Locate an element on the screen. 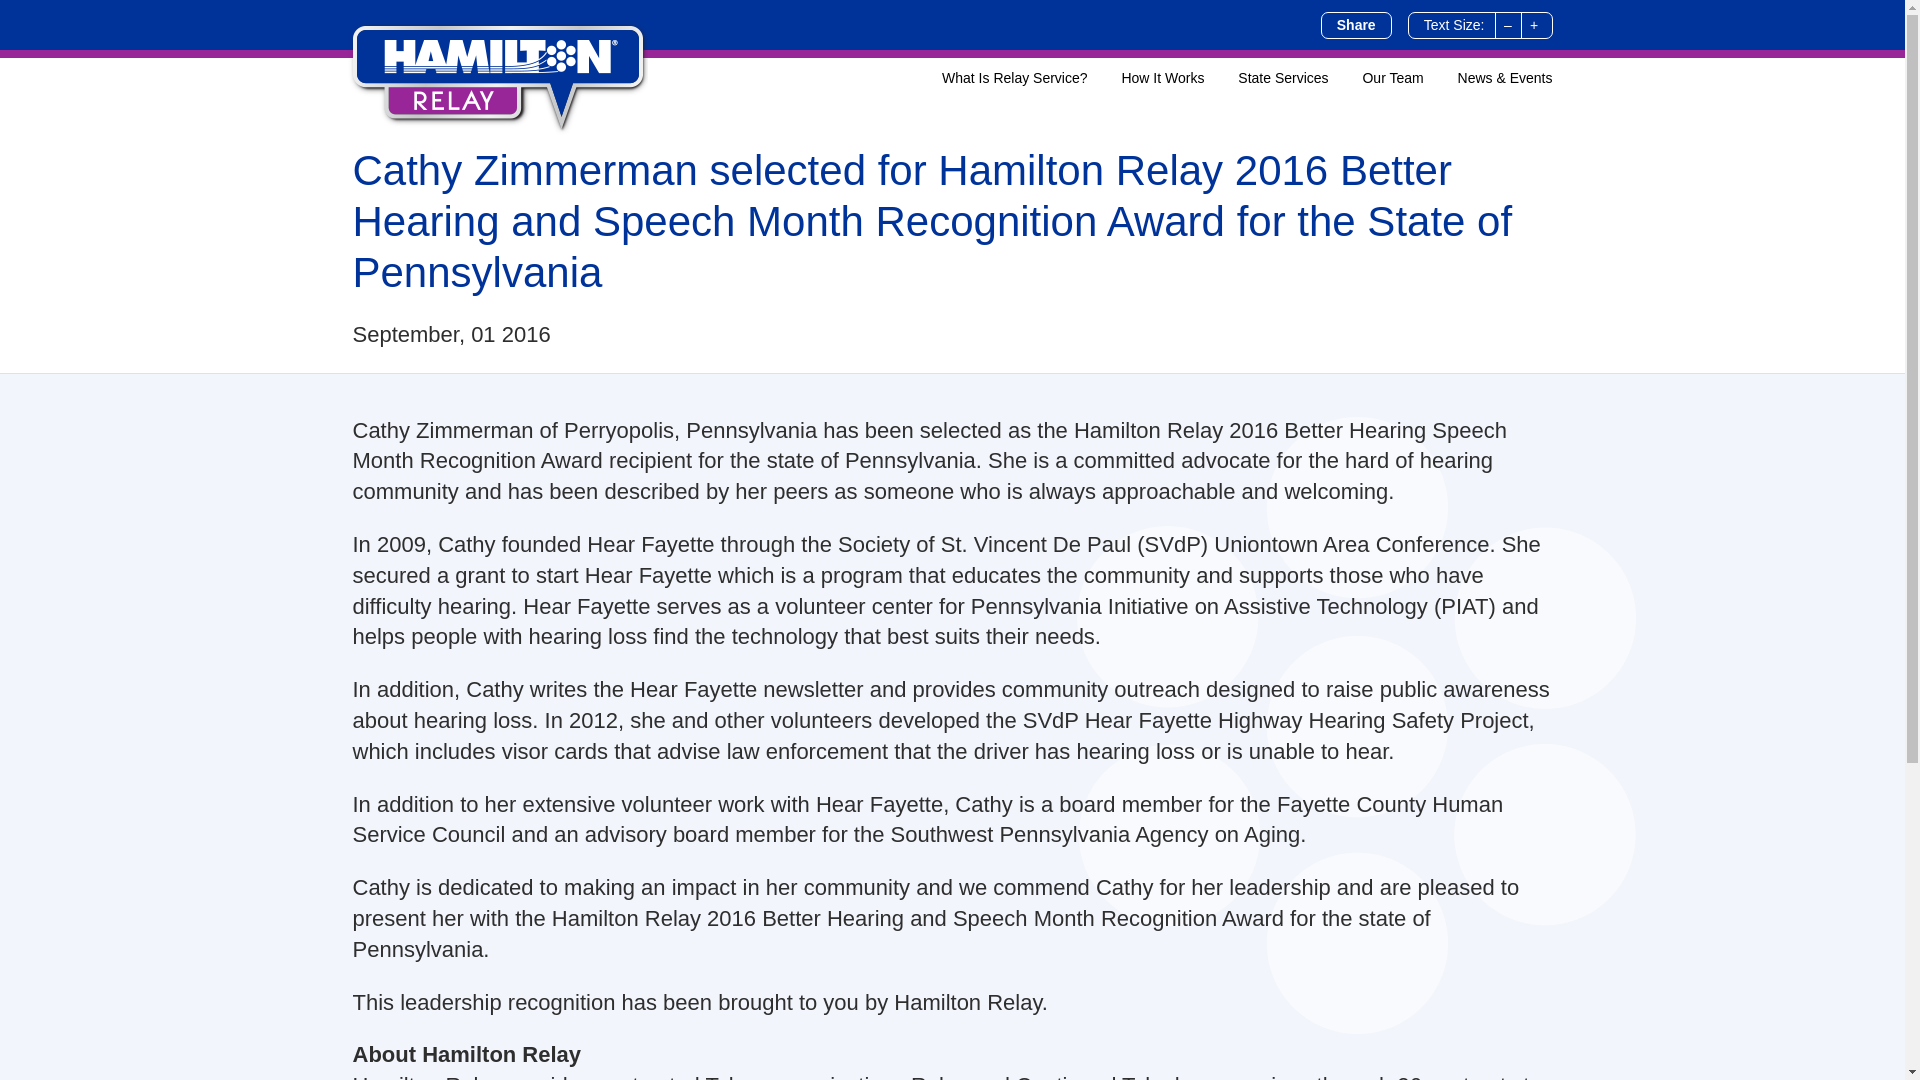 This screenshot has height=1080, width=1920. What Is Relay Service? is located at coordinates (1000, 78).